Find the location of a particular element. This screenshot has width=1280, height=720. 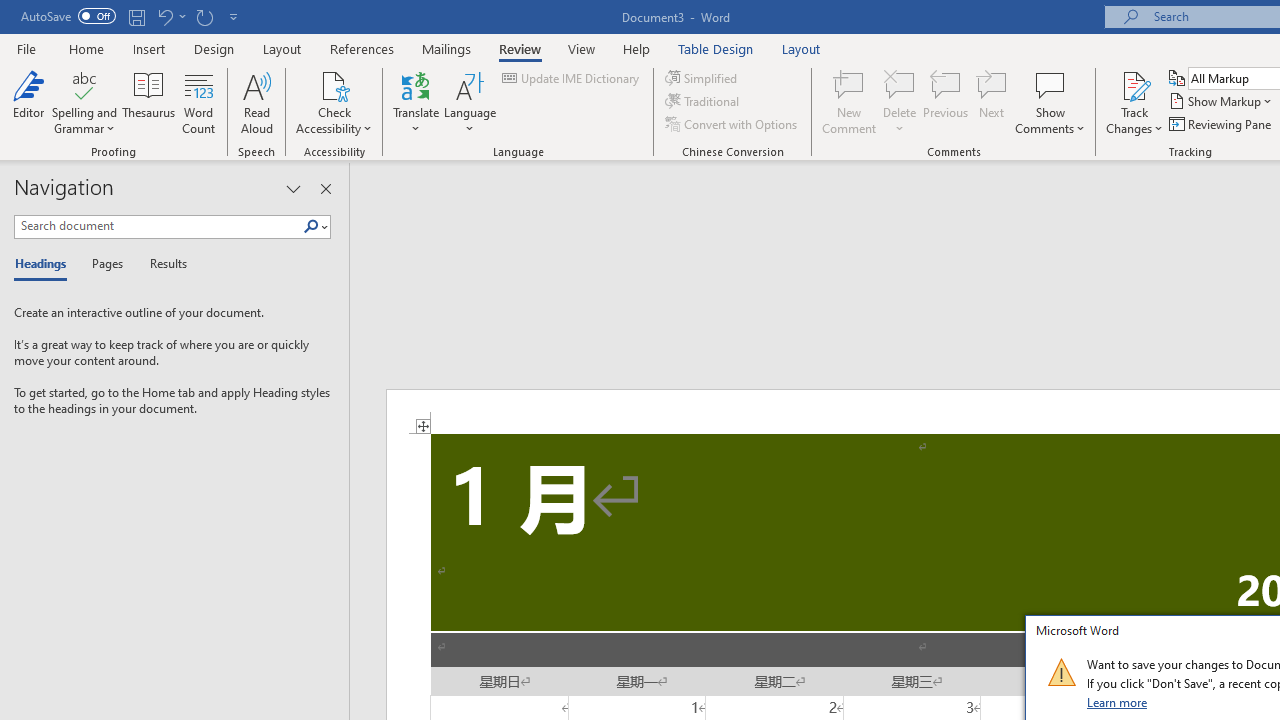

Spelling and Grammar is located at coordinates (84, 102).